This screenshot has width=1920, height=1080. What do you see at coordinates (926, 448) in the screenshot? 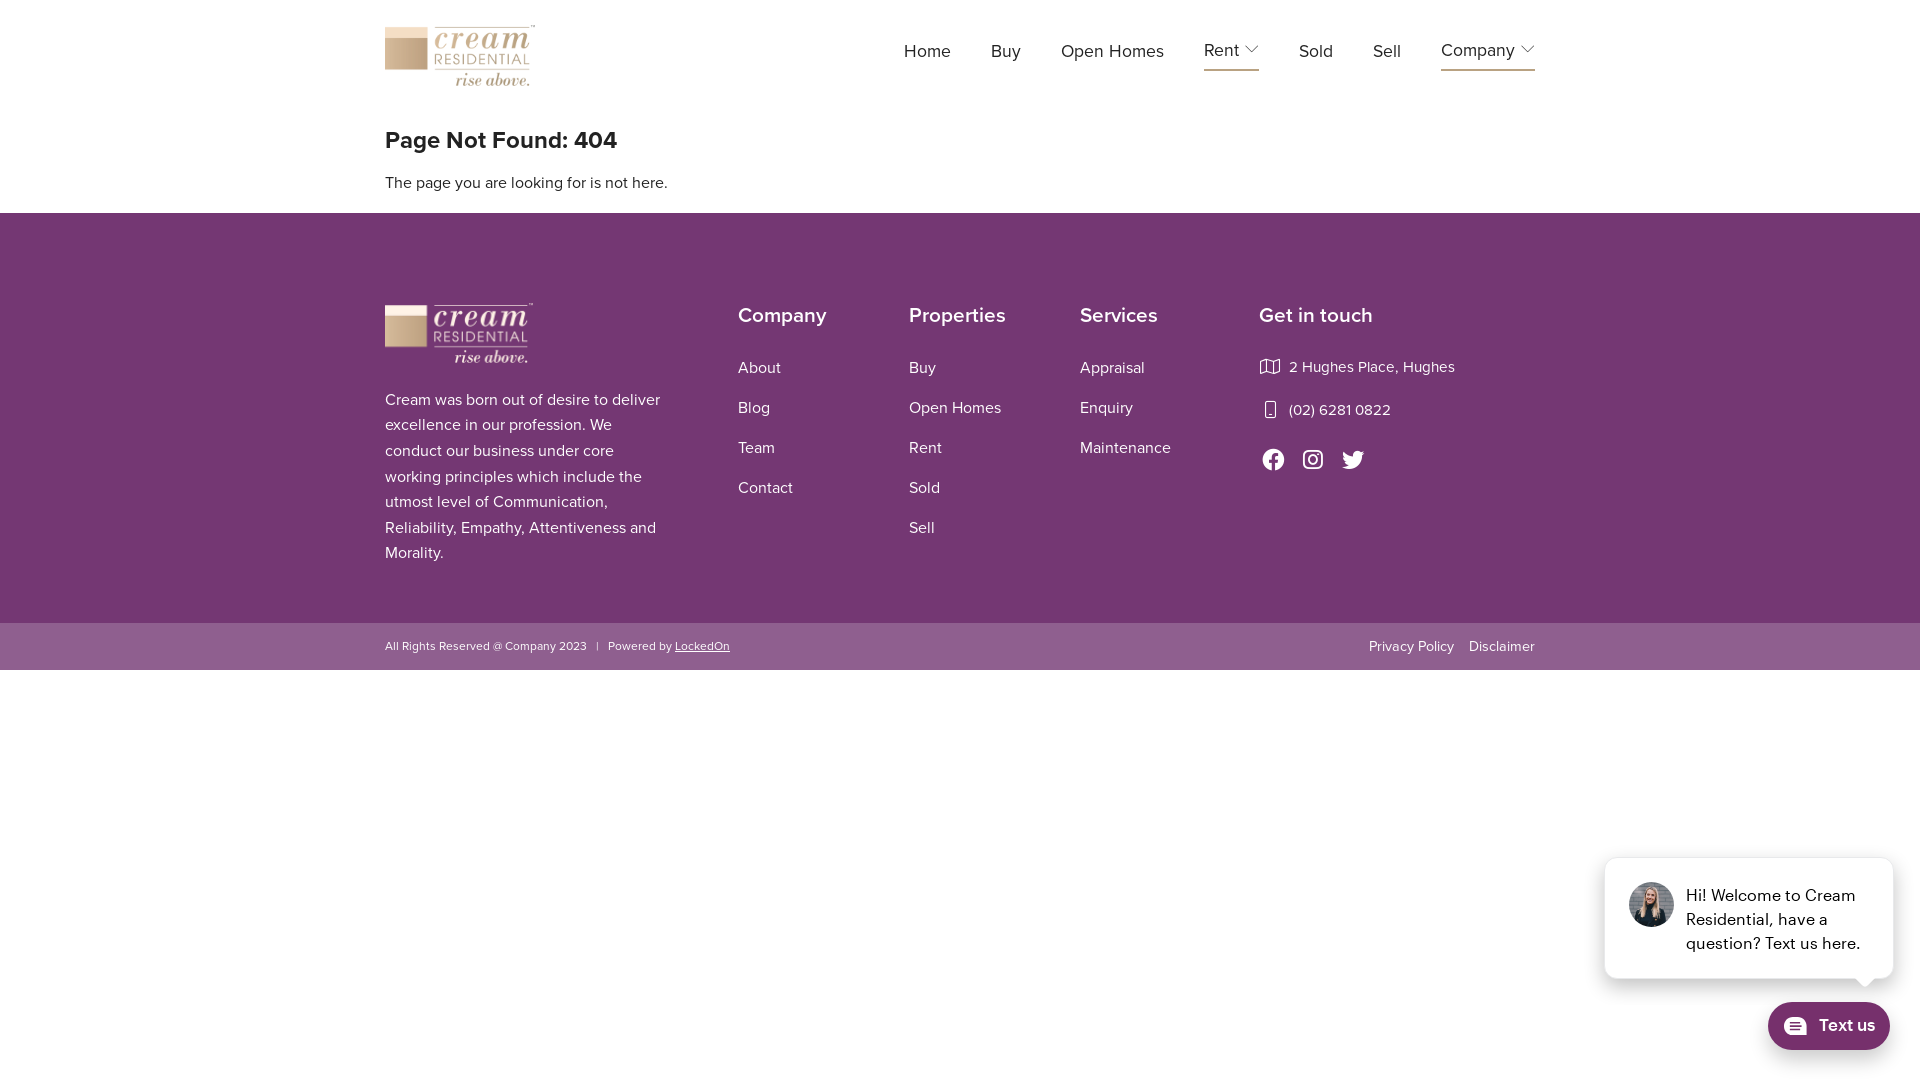
I see `Rent` at bounding box center [926, 448].